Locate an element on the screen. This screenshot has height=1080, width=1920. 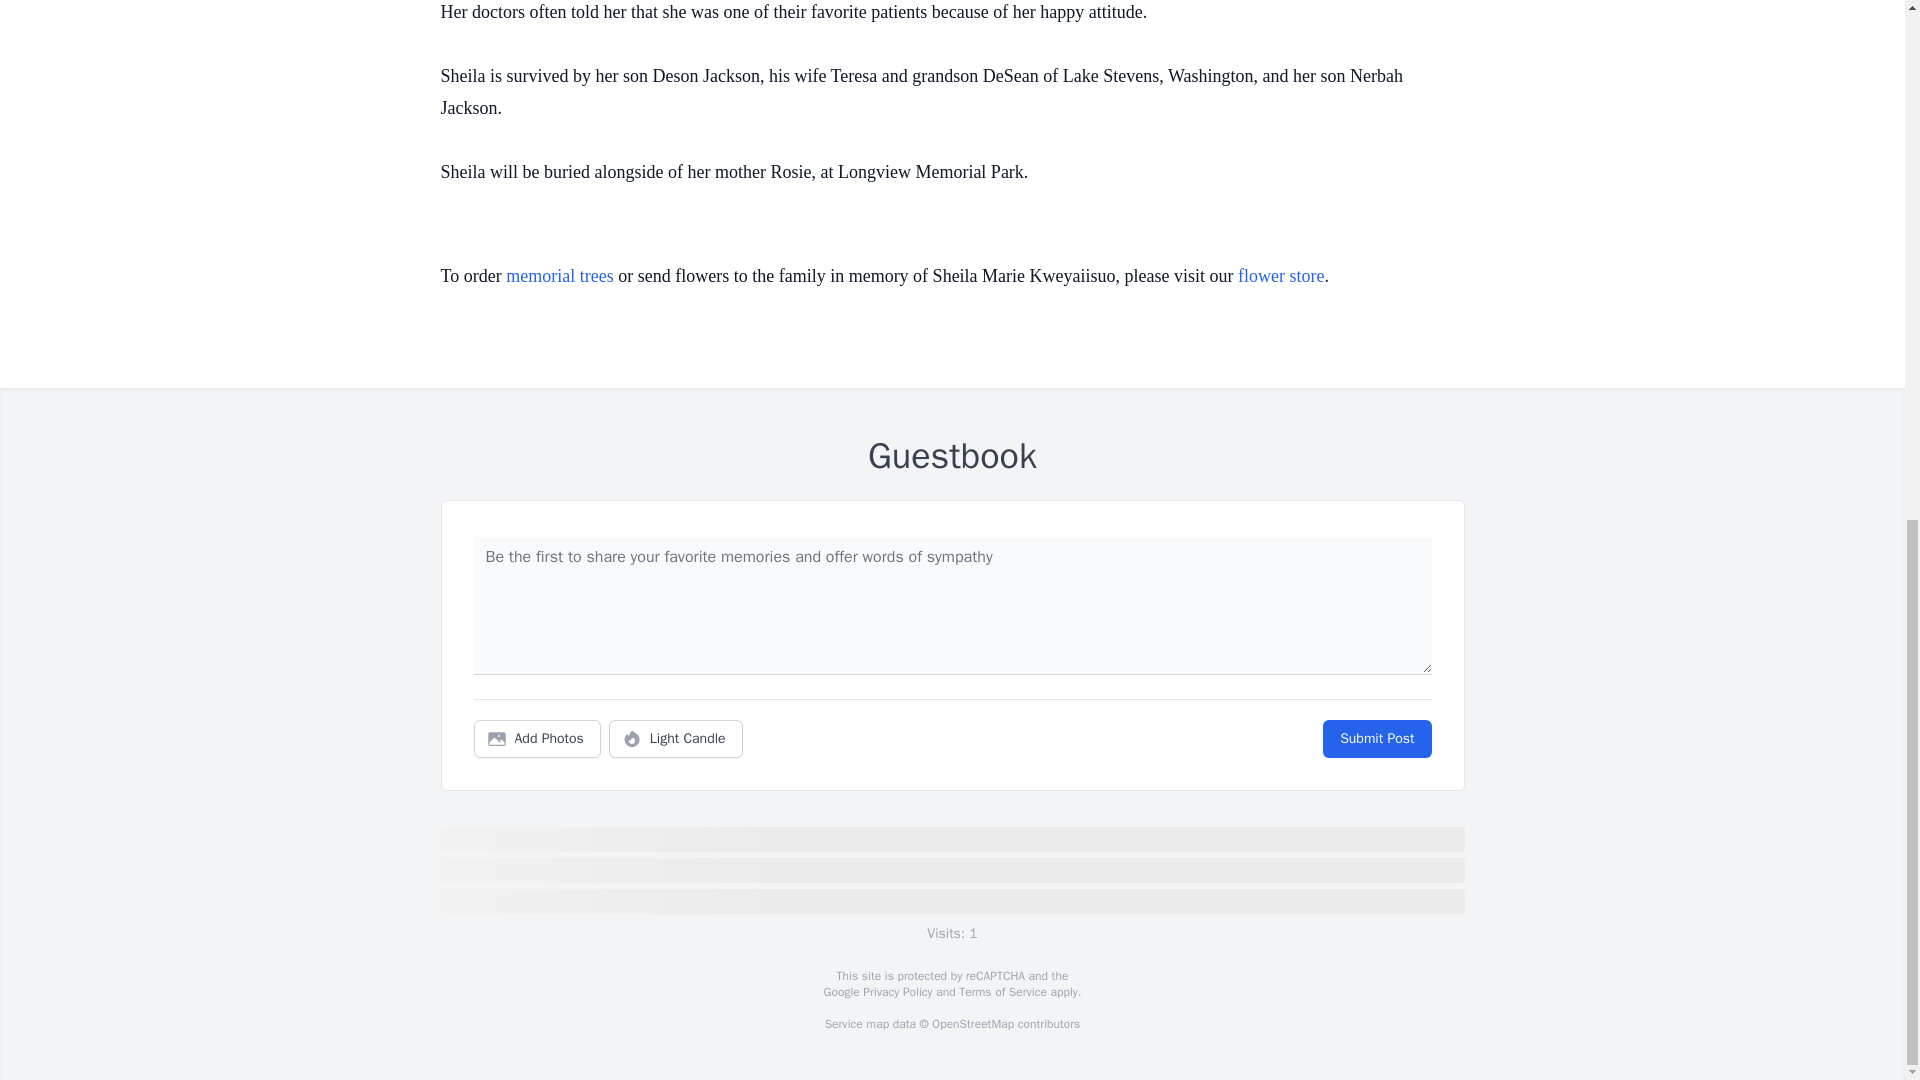
Light Candle is located at coordinates (676, 739).